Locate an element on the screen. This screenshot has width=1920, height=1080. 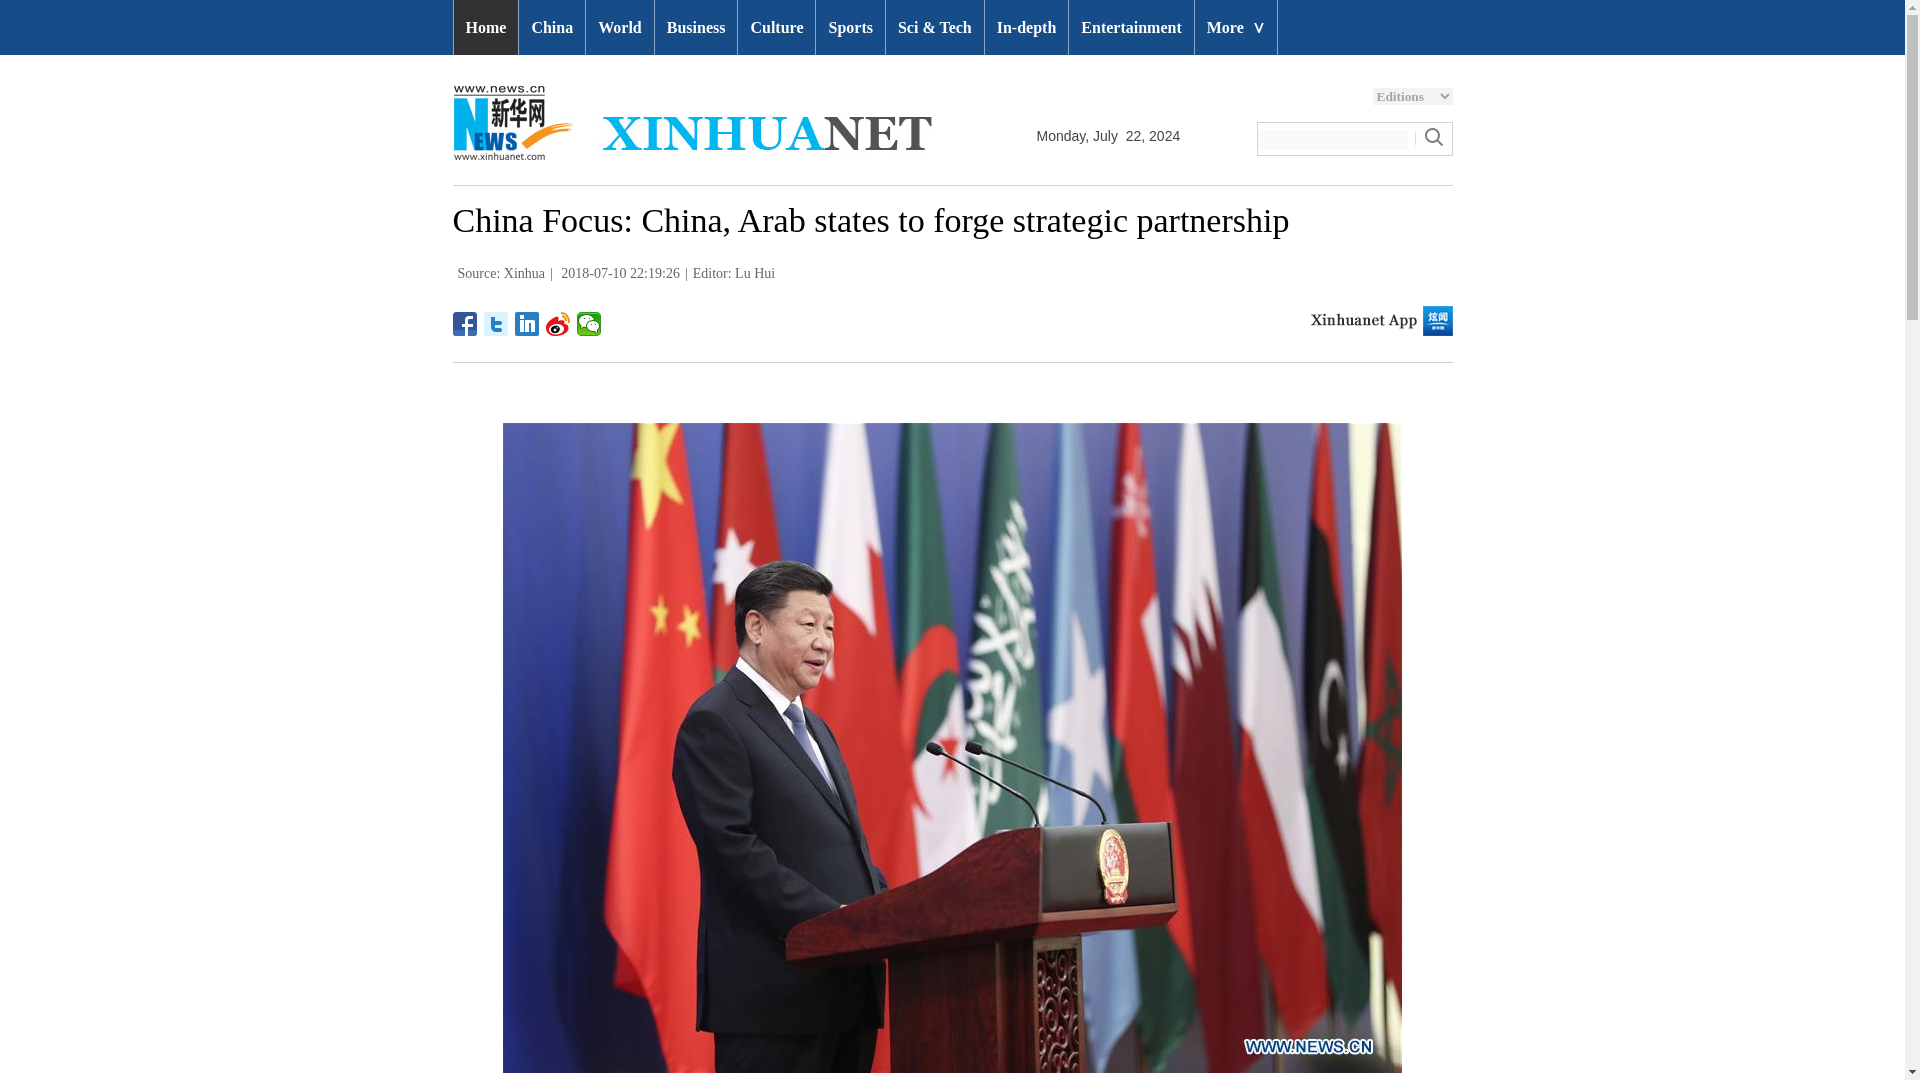
In-depth is located at coordinates (1026, 28).